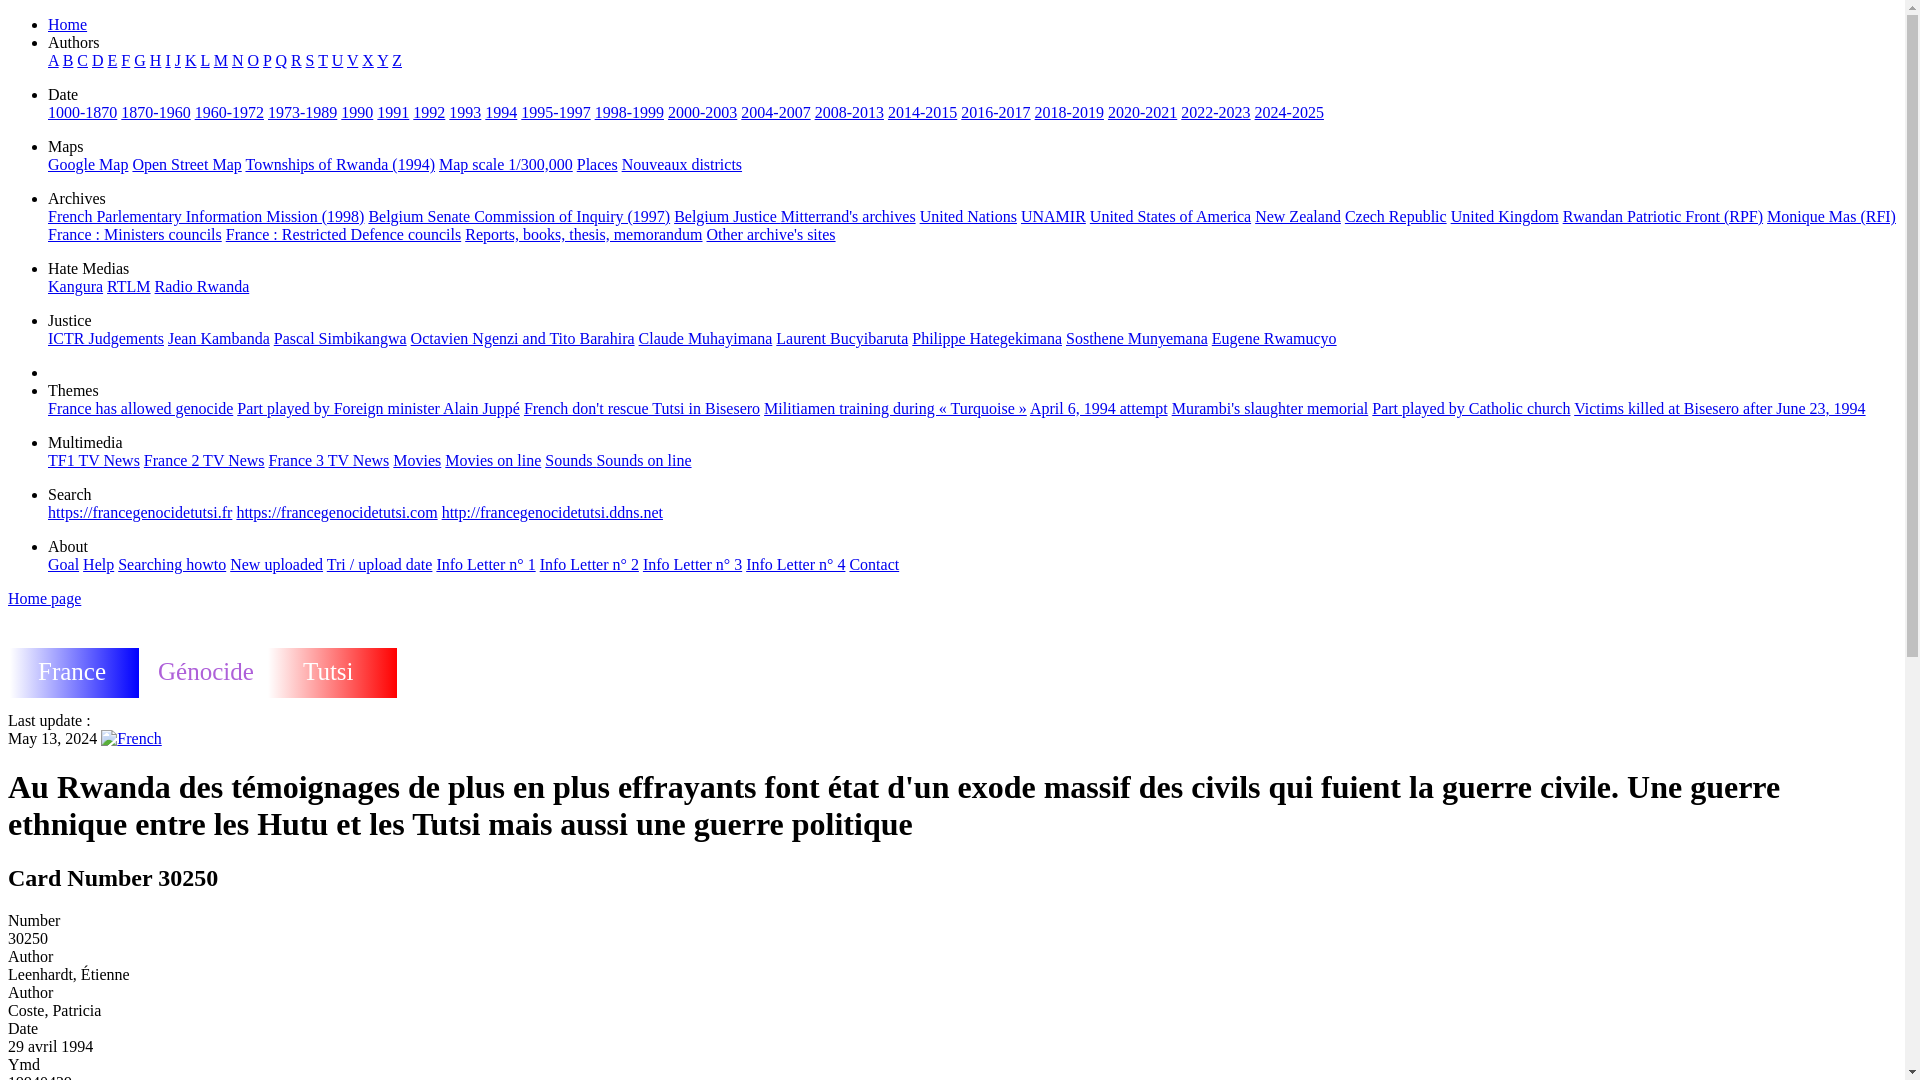  What do you see at coordinates (702, 112) in the screenshot?
I see `2000-2003` at bounding box center [702, 112].